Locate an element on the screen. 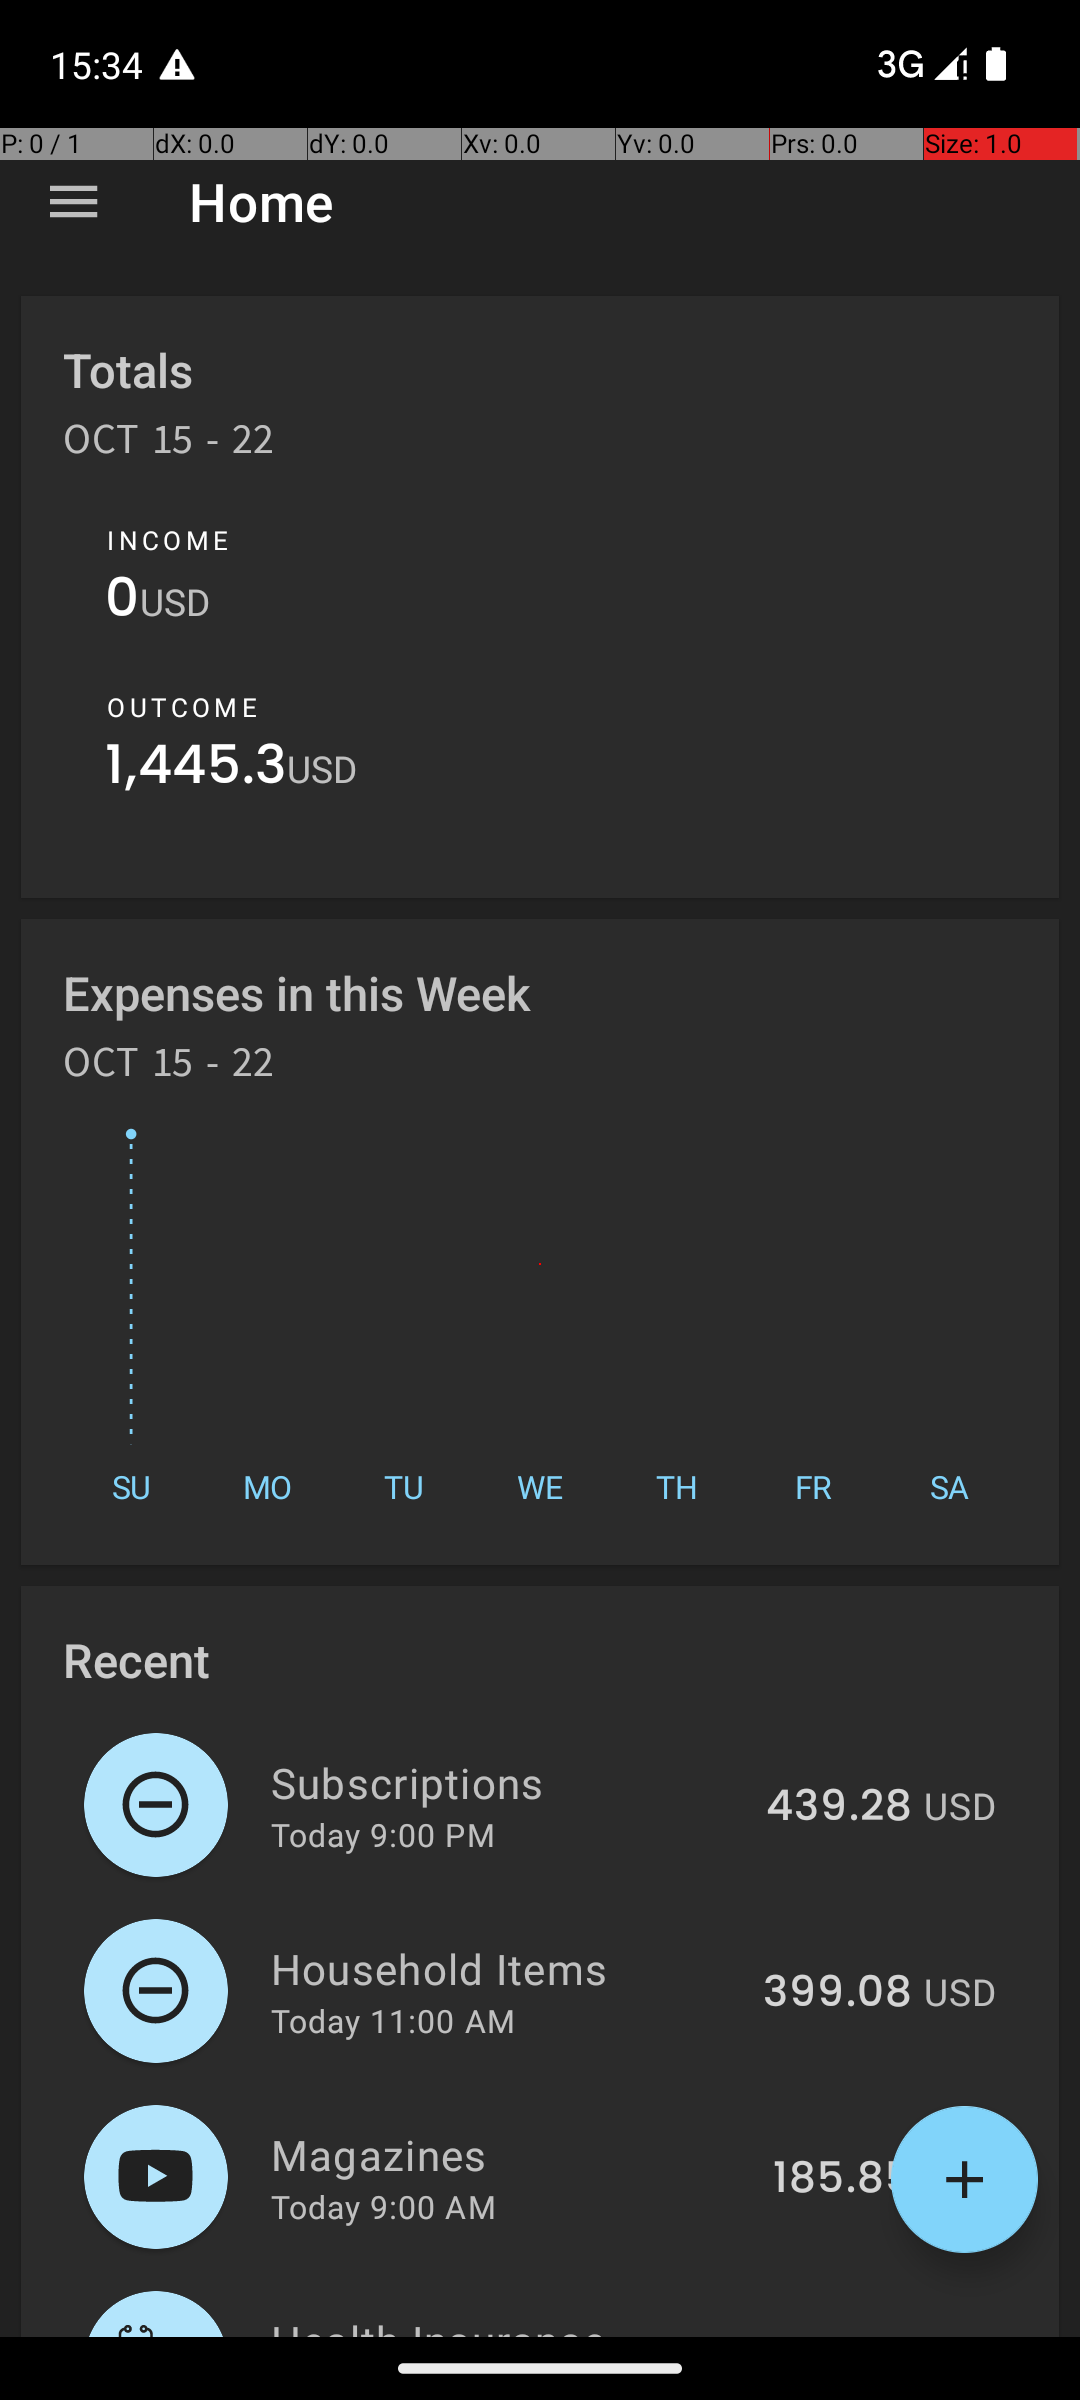 The width and height of the screenshot is (1080, 2400). Household Items is located at coordinates (506, 1968).